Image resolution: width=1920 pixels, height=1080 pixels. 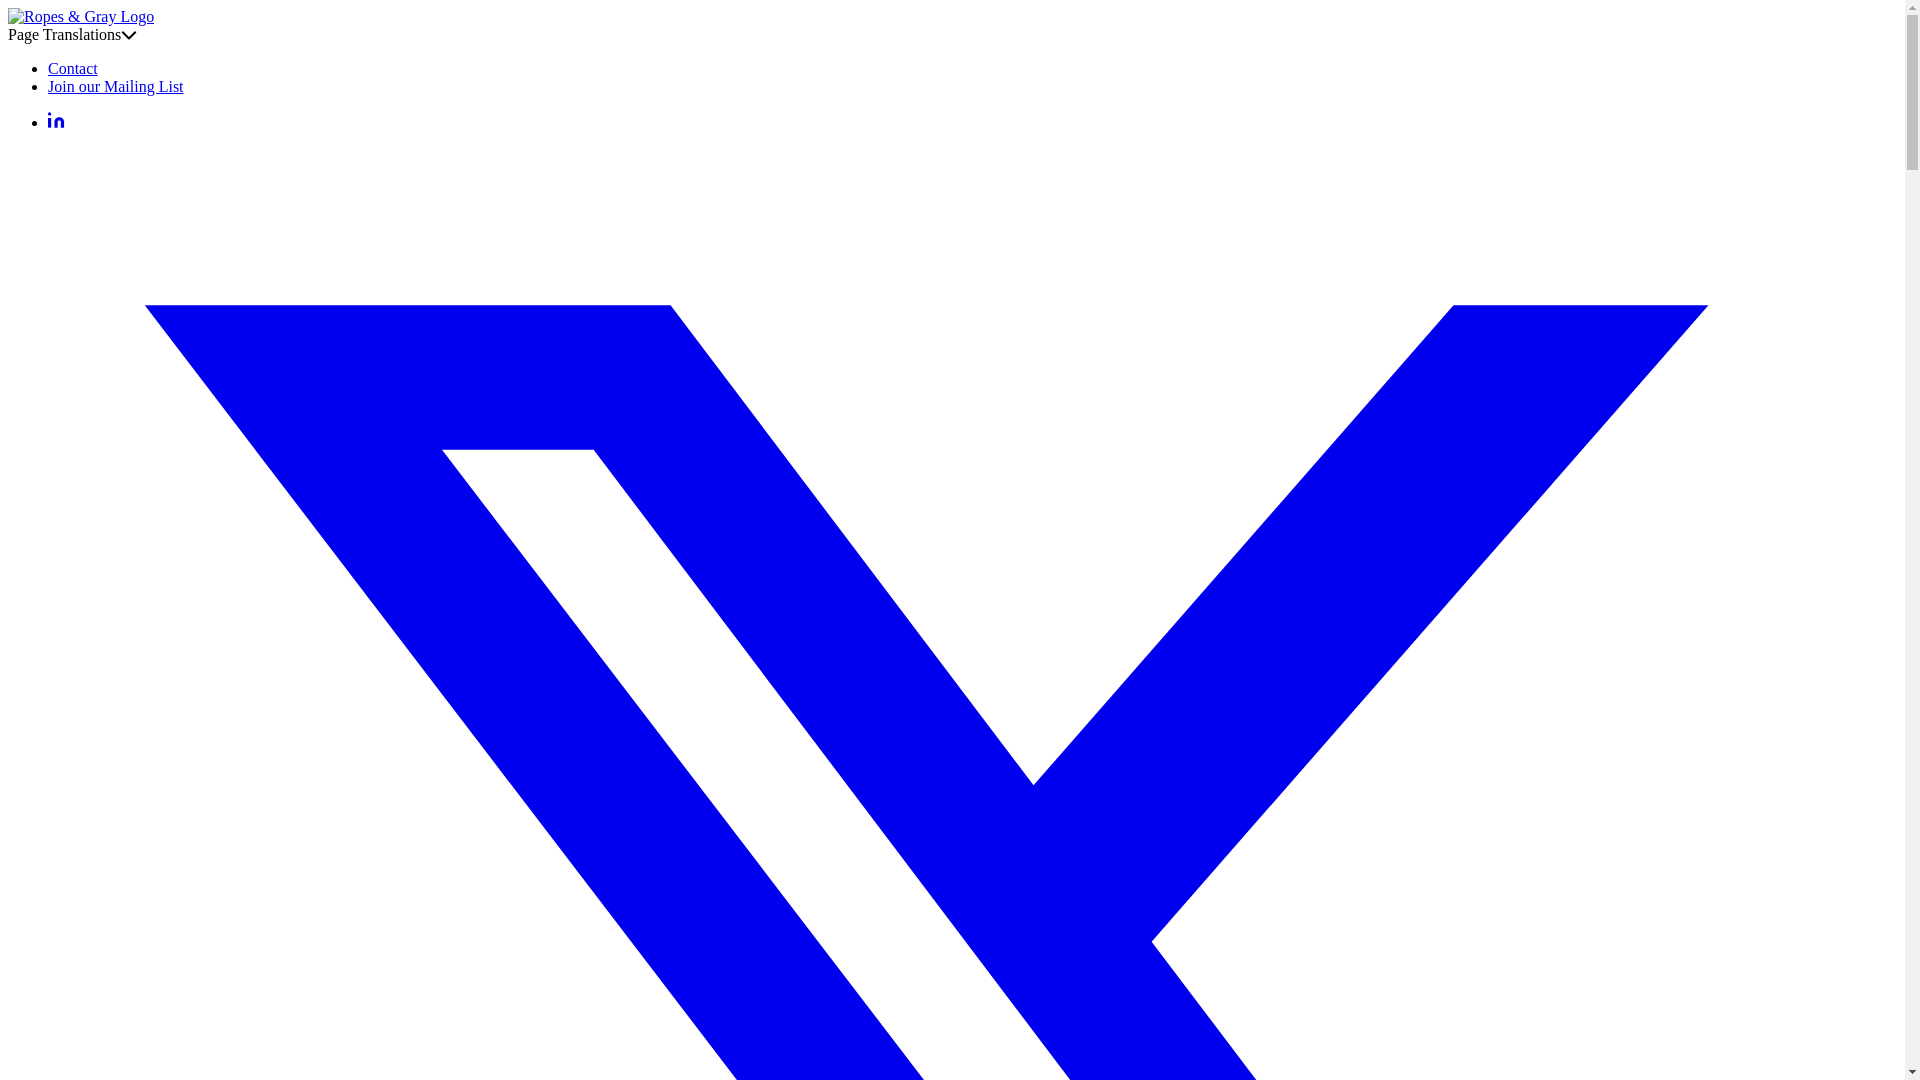 I want to click on Join our Mailing List, so click(x=116, y=86).